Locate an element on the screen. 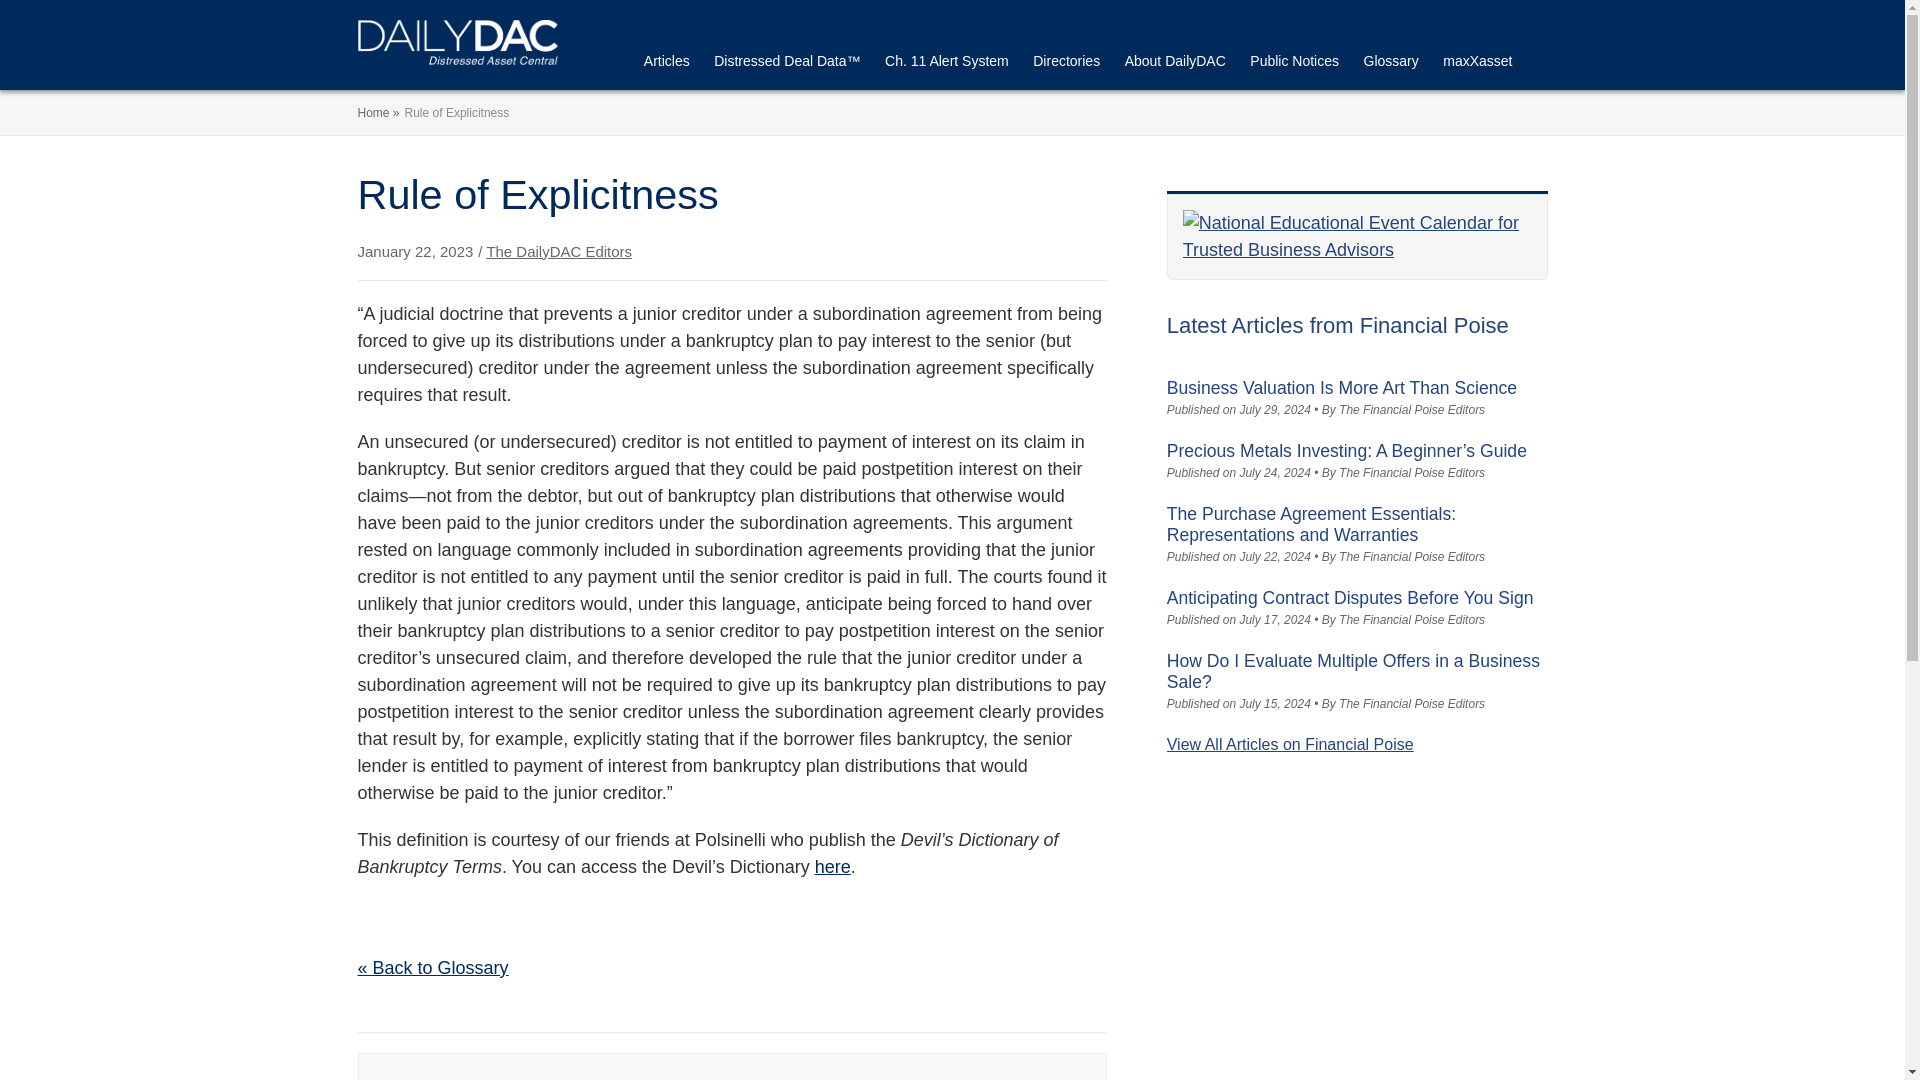 This screenshot has width=1920, height=1080. The DailyDAC Editors is located at coordinates (558, 252).